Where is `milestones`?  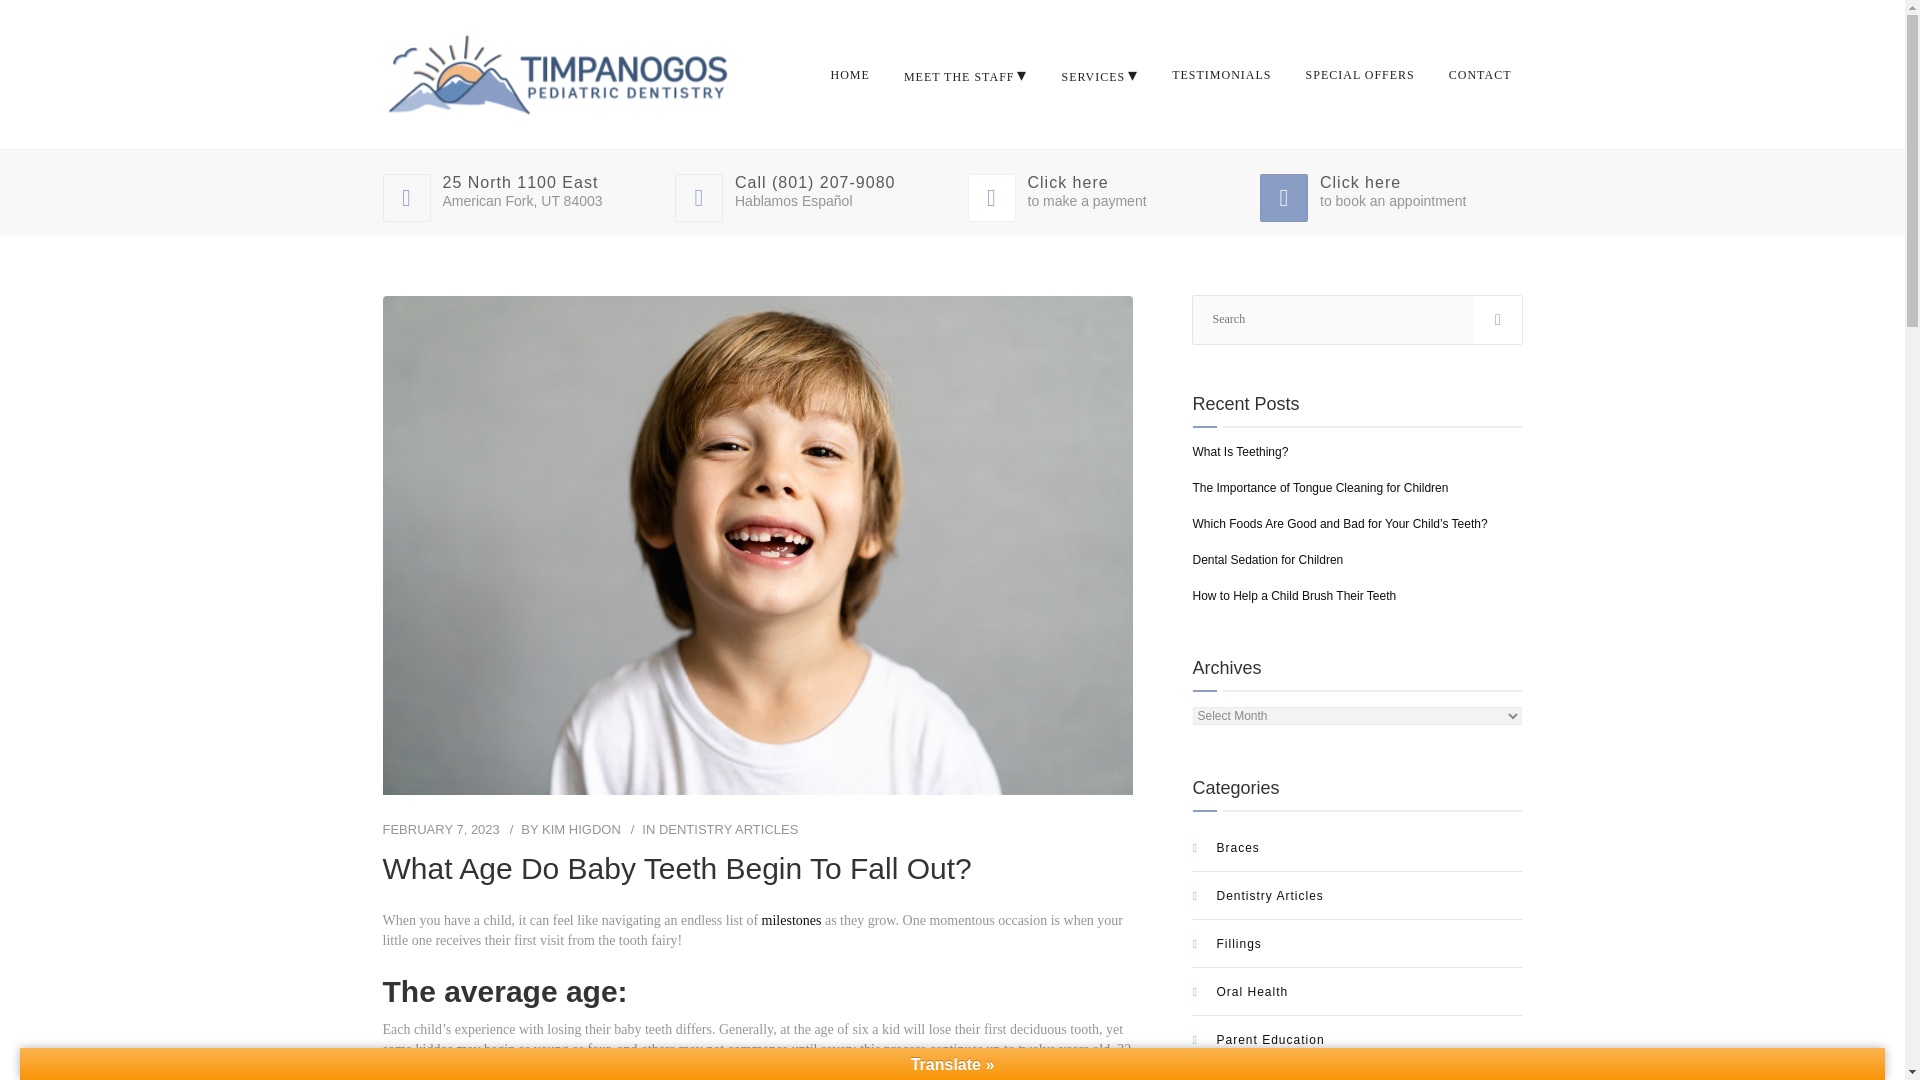
milestones is located at coordinates (790, 920).